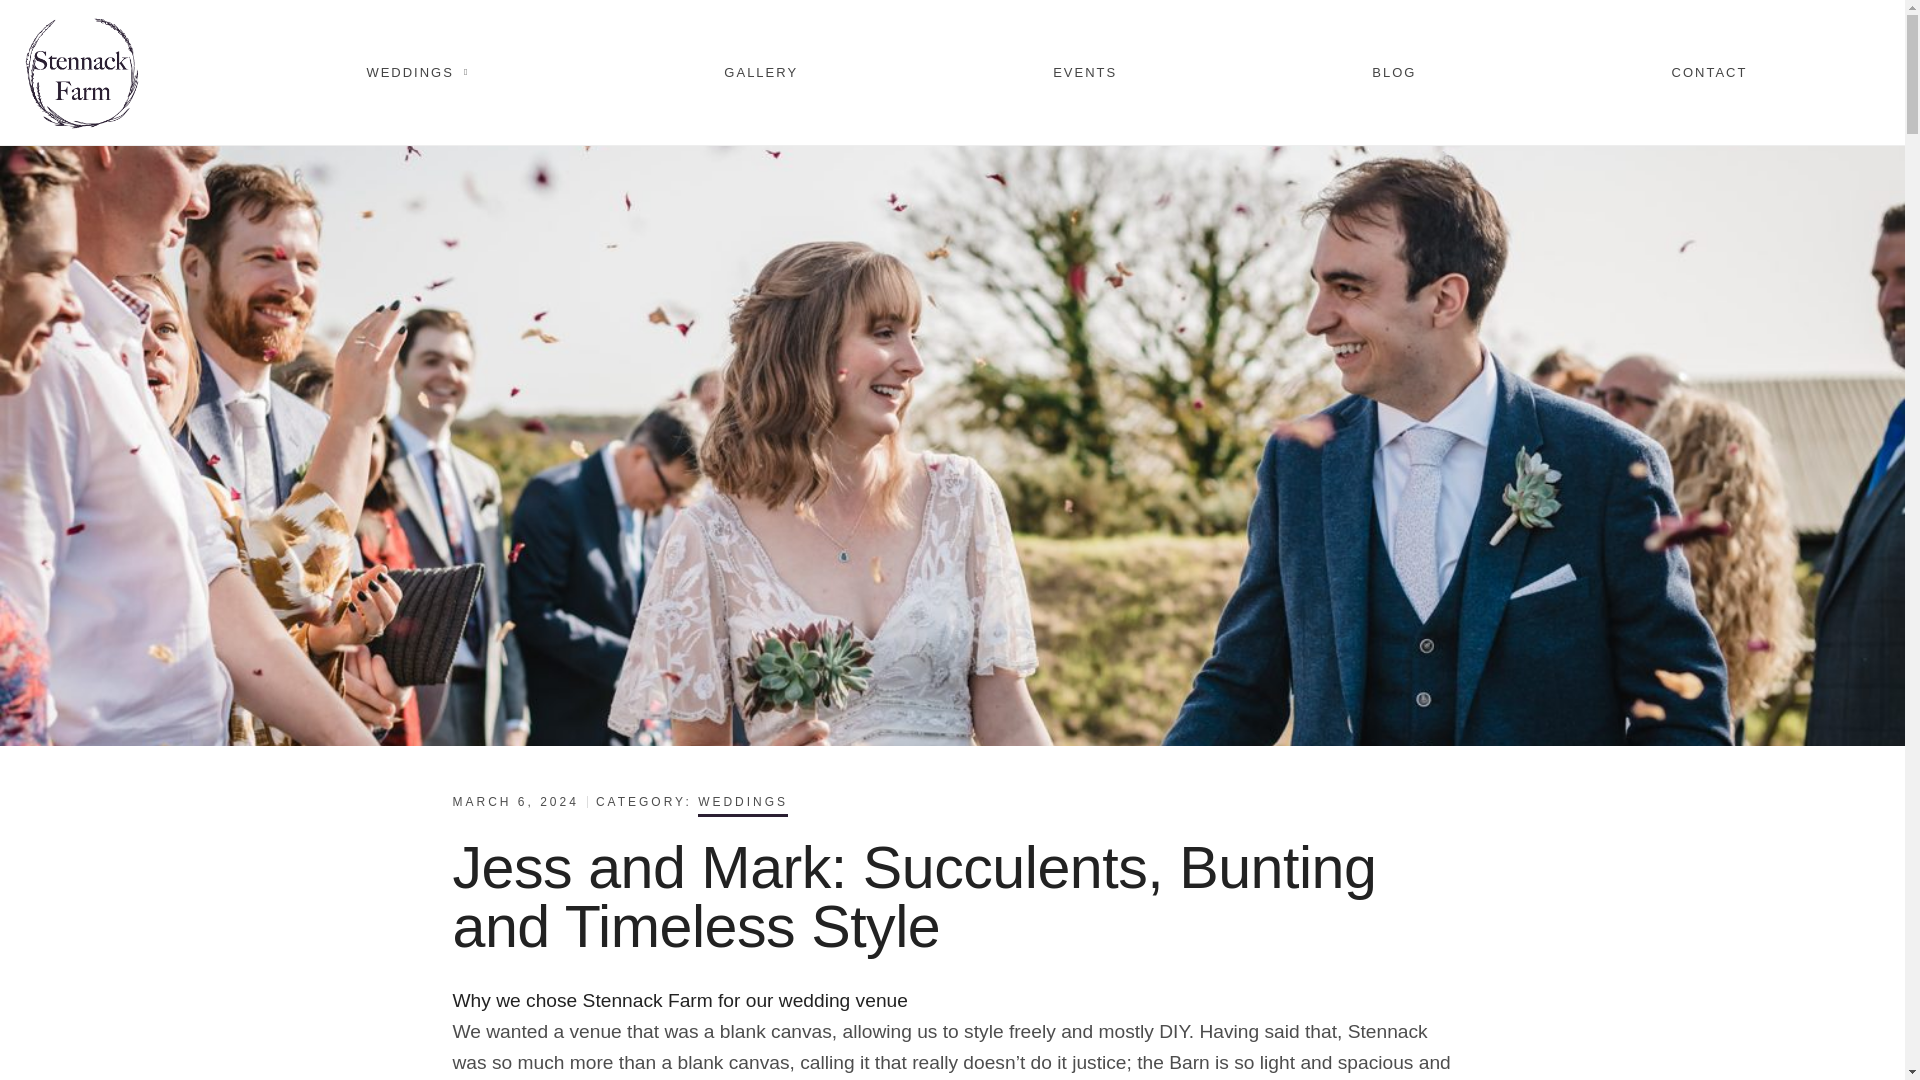  Describe the element at coordinates (761, 72) in the screenshot. I see `GALLERY` at that location.